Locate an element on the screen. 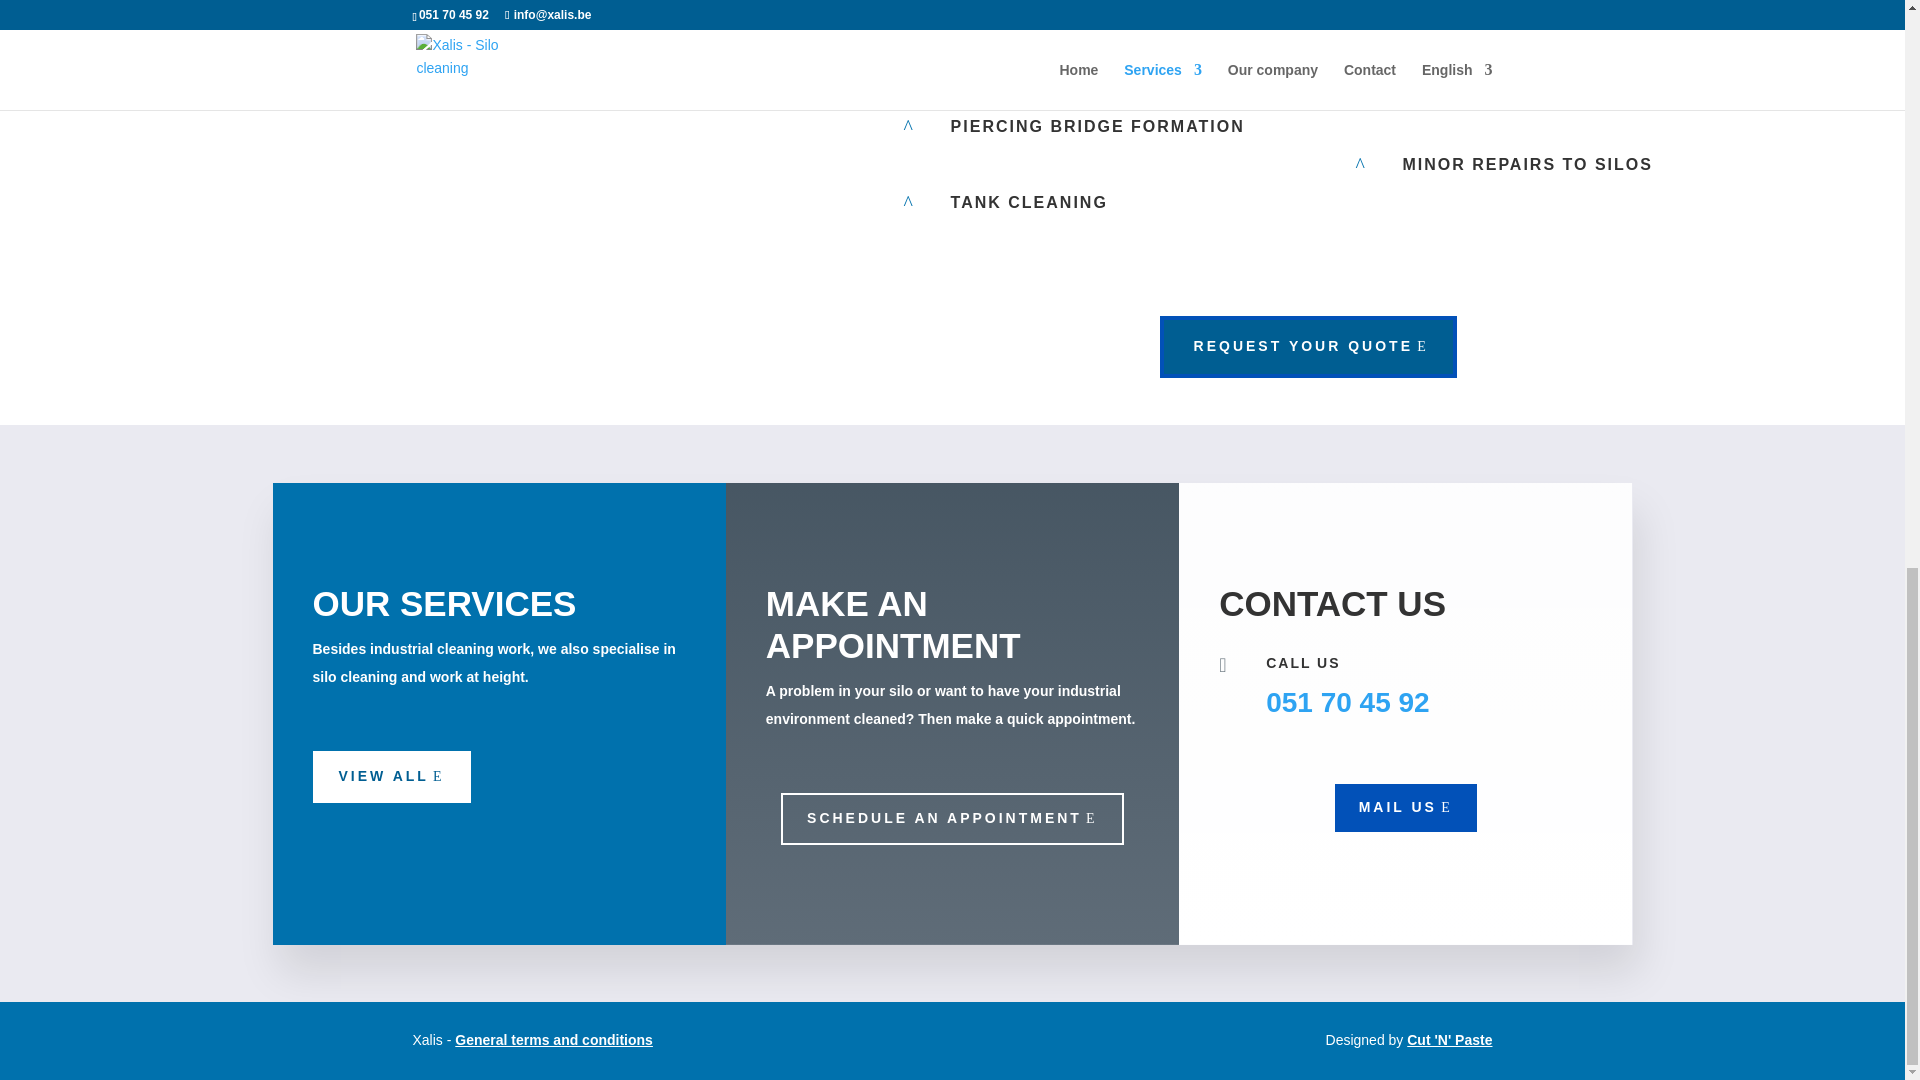 This screenshot has width=1920, height=1080. VIEW ALL is located at coordinates (390, 776).